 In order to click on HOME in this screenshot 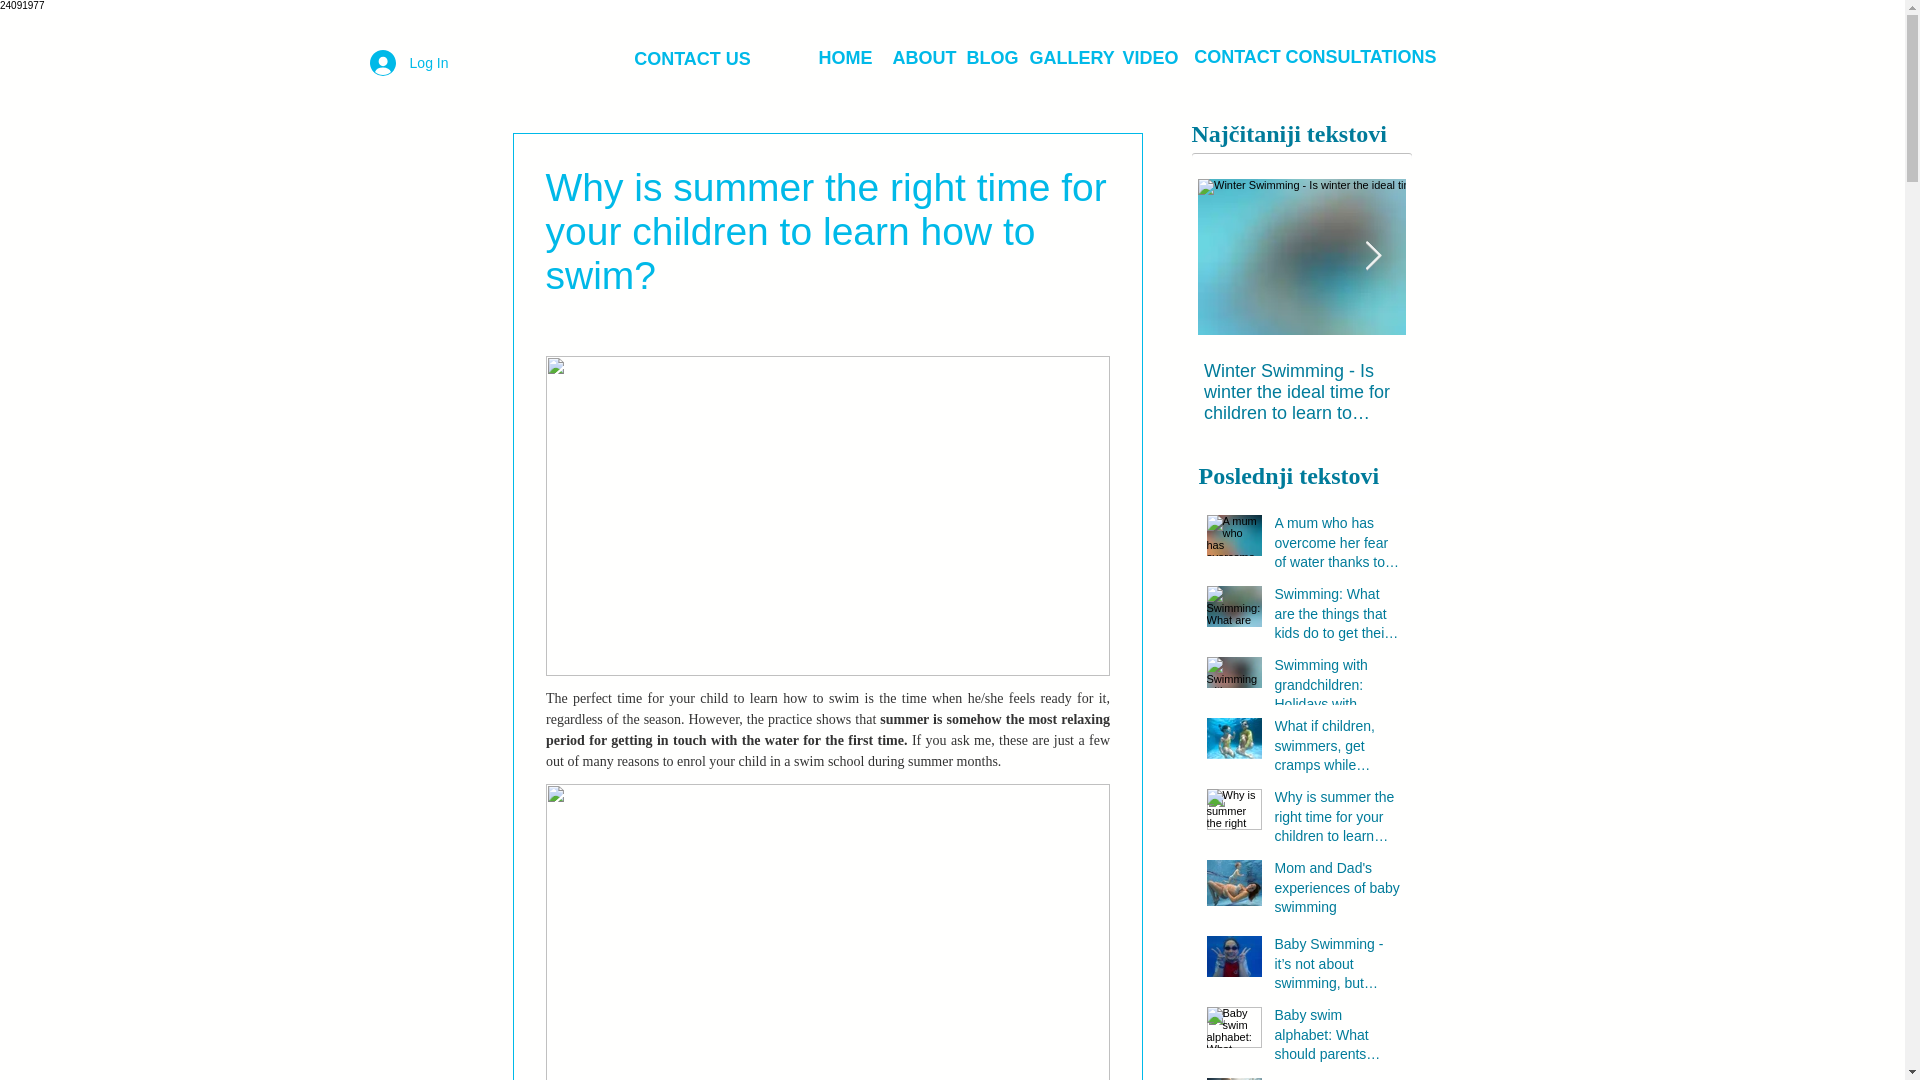, I will do `click(846, 58)`.